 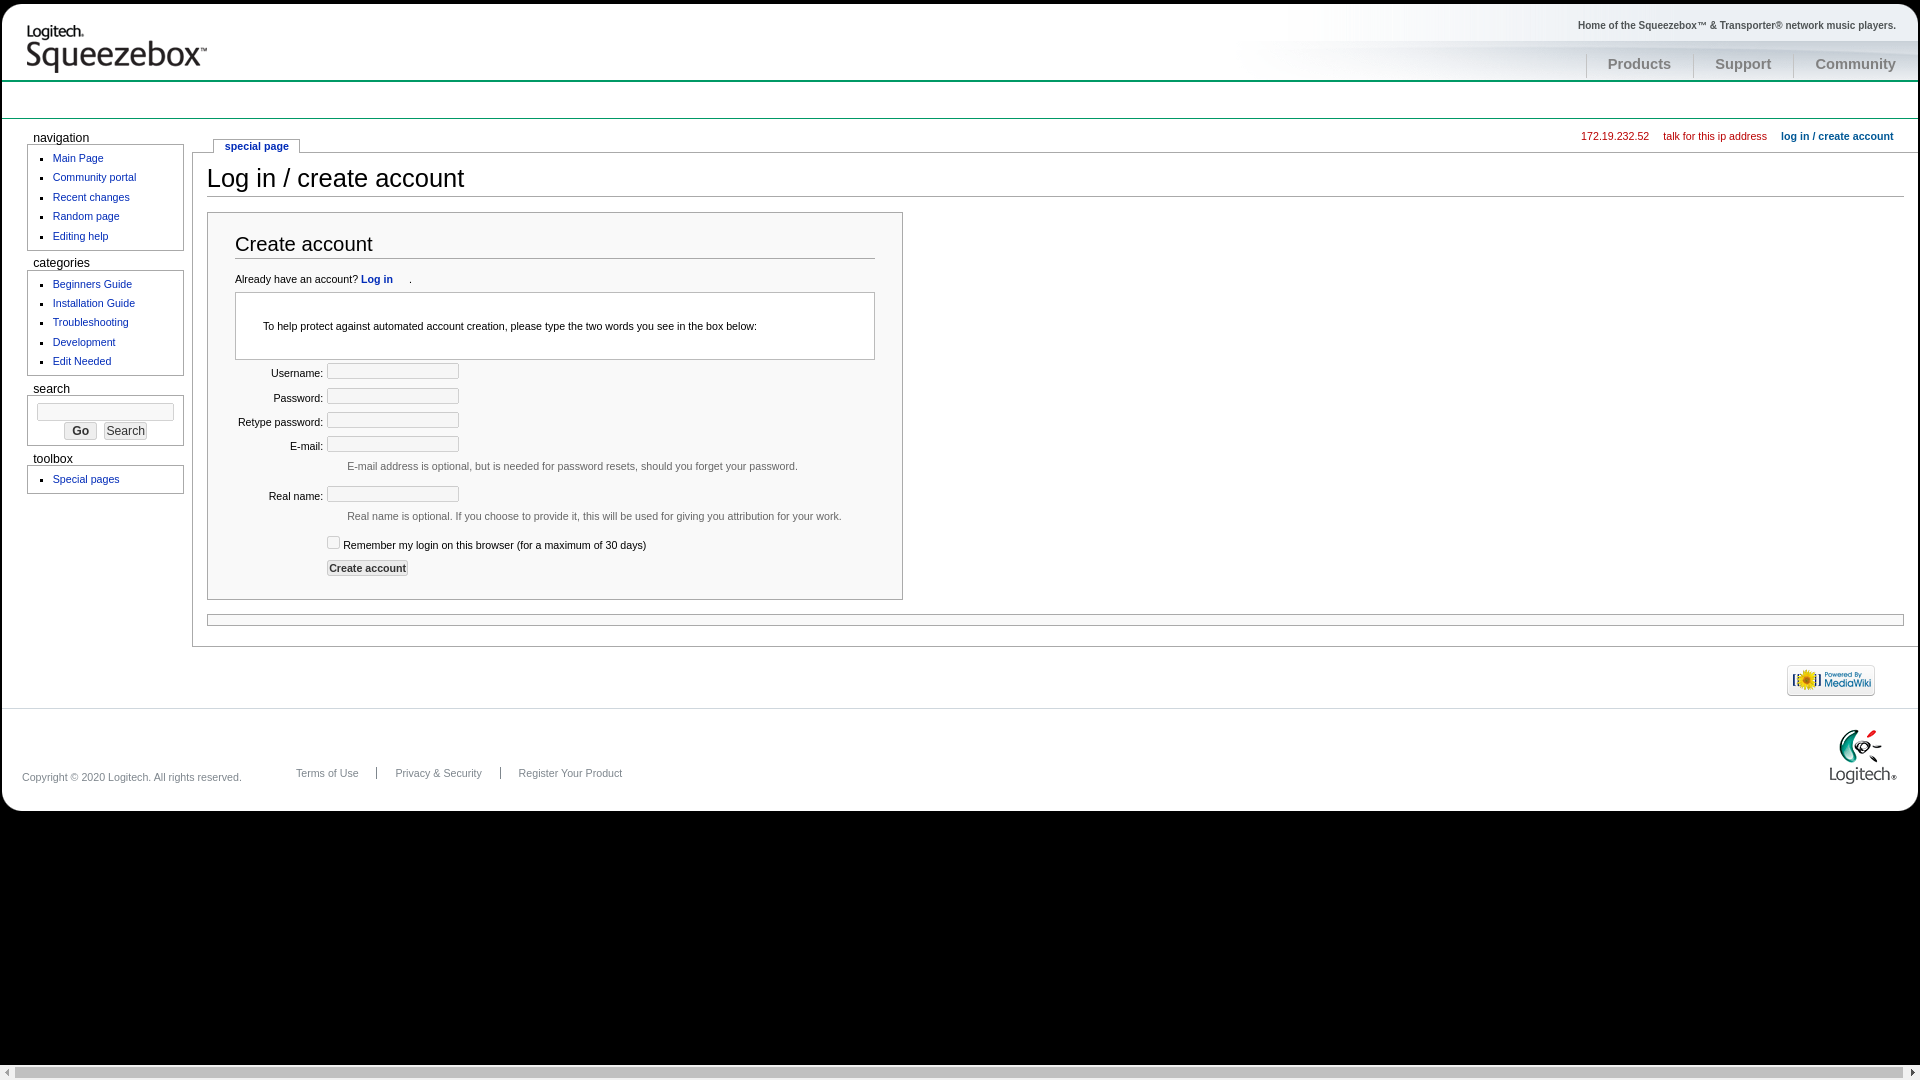 I want to click on Beginners Guide, so click(x=92, y=284).